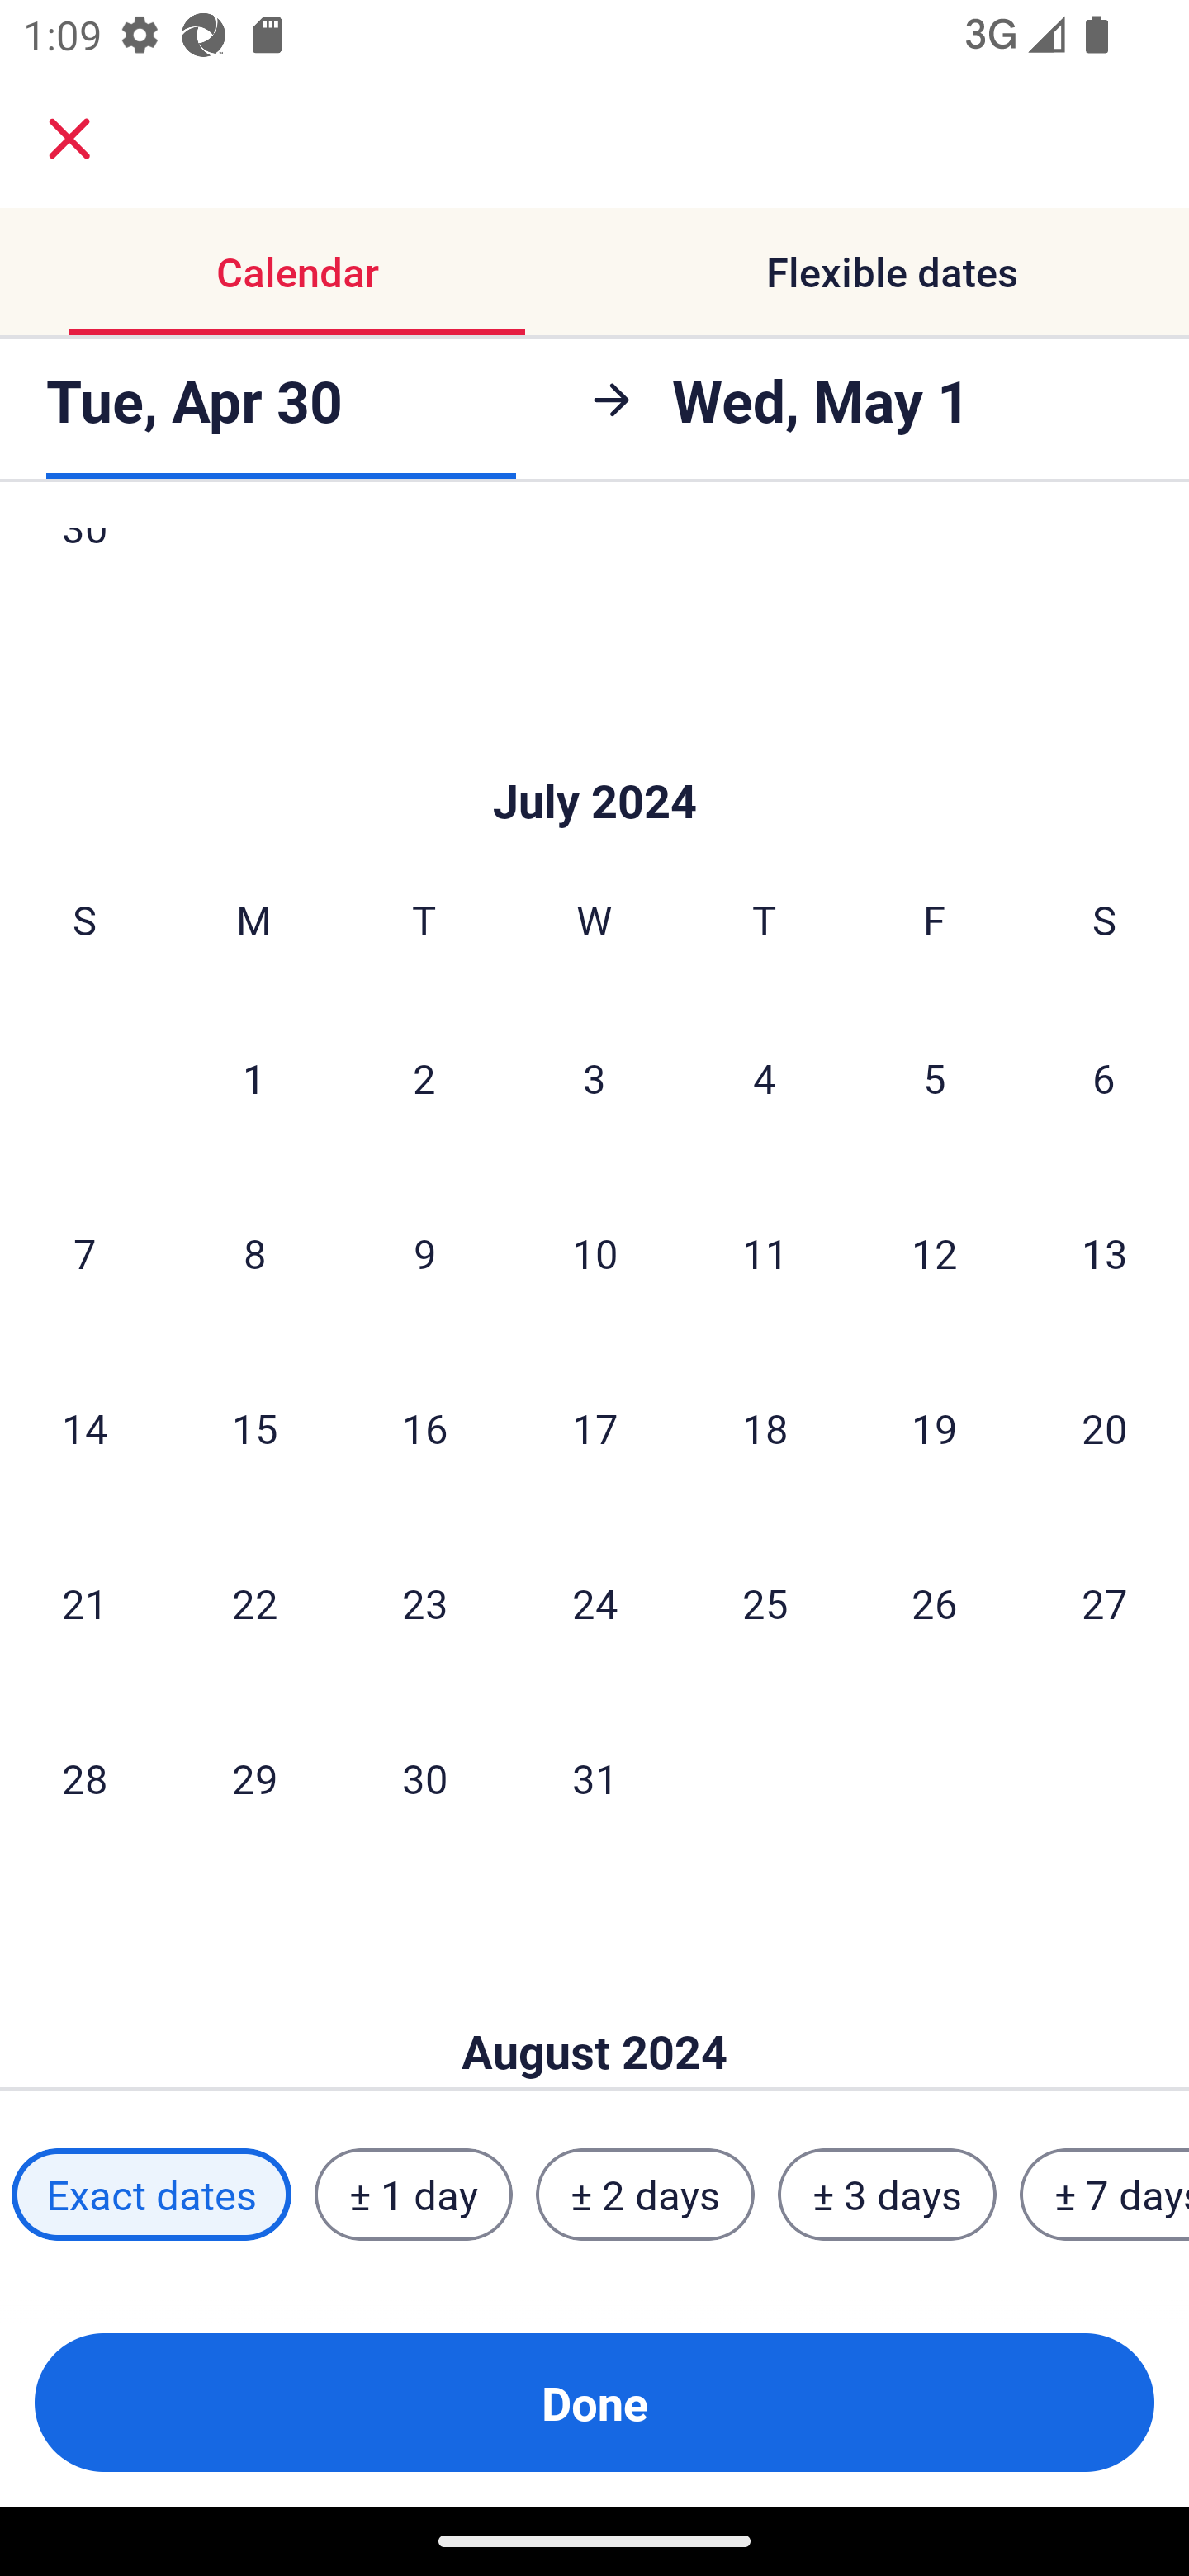  What do you see at coordinates (424, 1427) in the screenshot?
I see `16 Tuesday, July 16, 2024` at bounding box center [424, 1427].